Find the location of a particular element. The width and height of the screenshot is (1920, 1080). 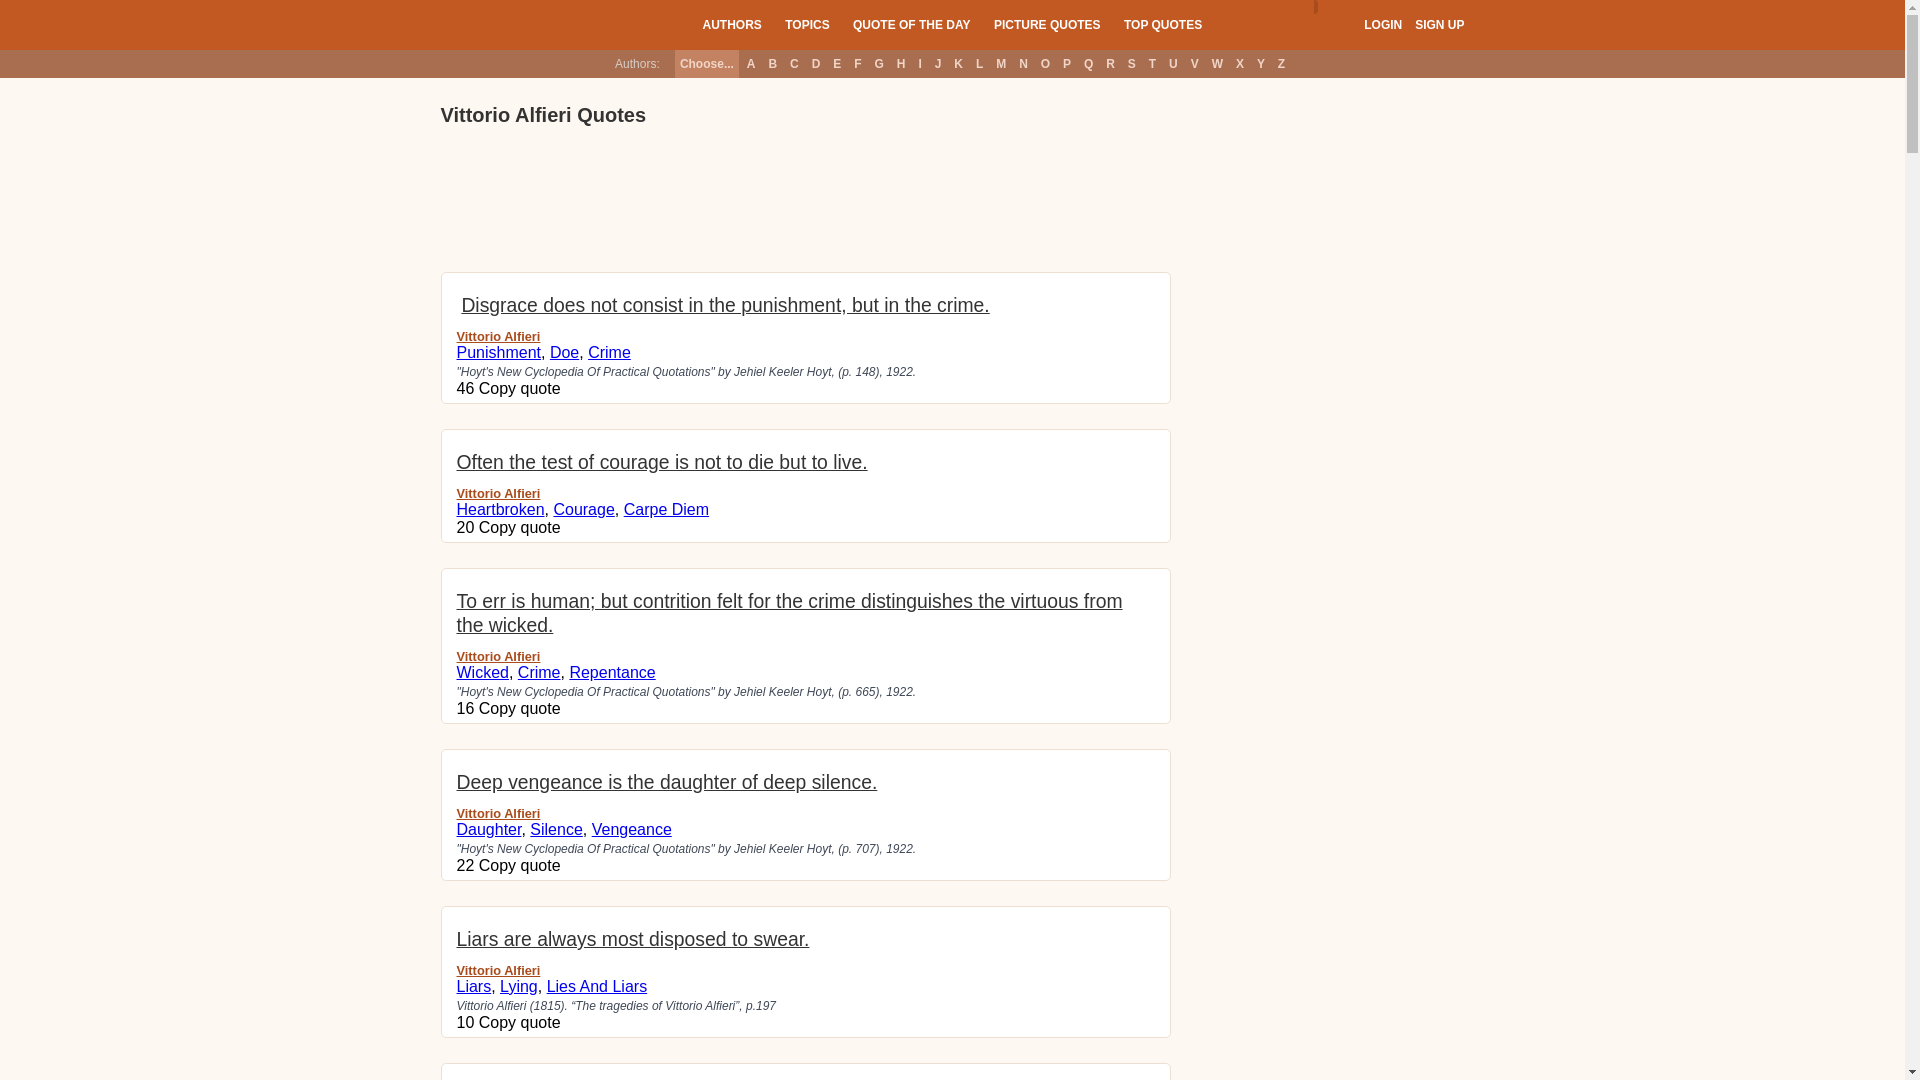

LOGIN is located at coordinates (1382, 25).